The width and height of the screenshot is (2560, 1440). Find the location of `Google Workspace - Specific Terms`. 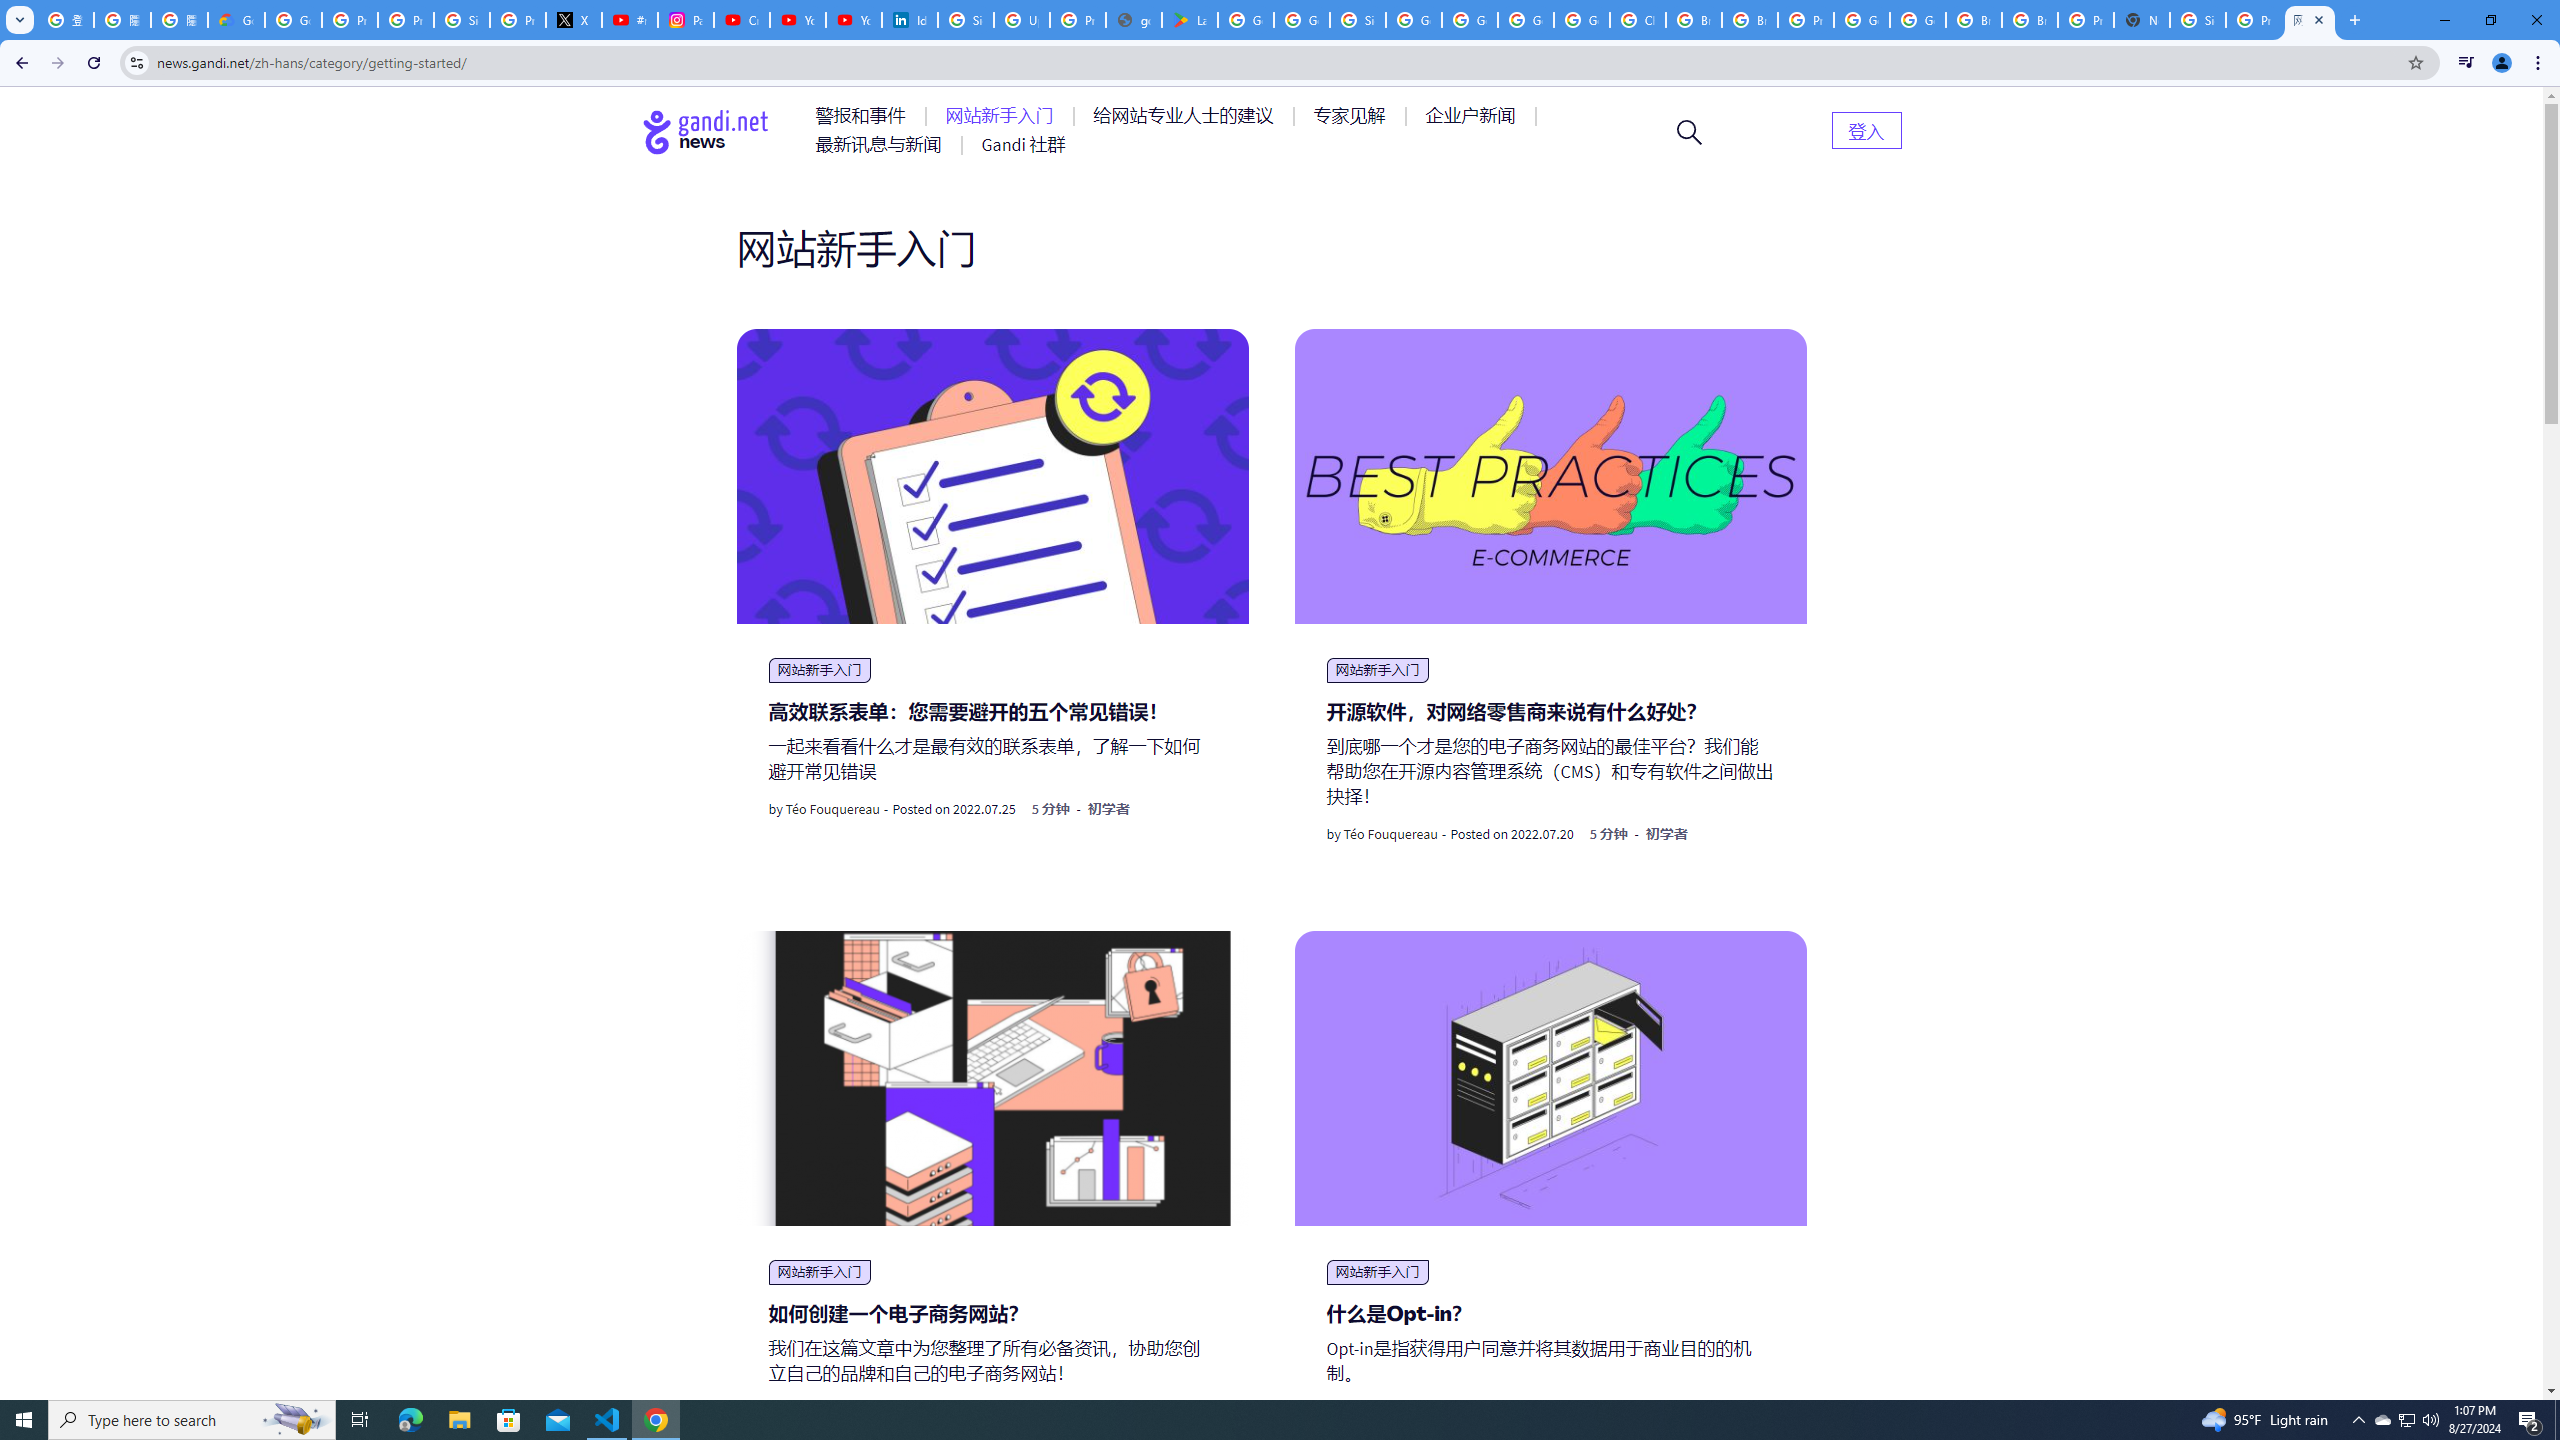

Google Workspace - Specific Terms is located at coordinates (1301, 20).